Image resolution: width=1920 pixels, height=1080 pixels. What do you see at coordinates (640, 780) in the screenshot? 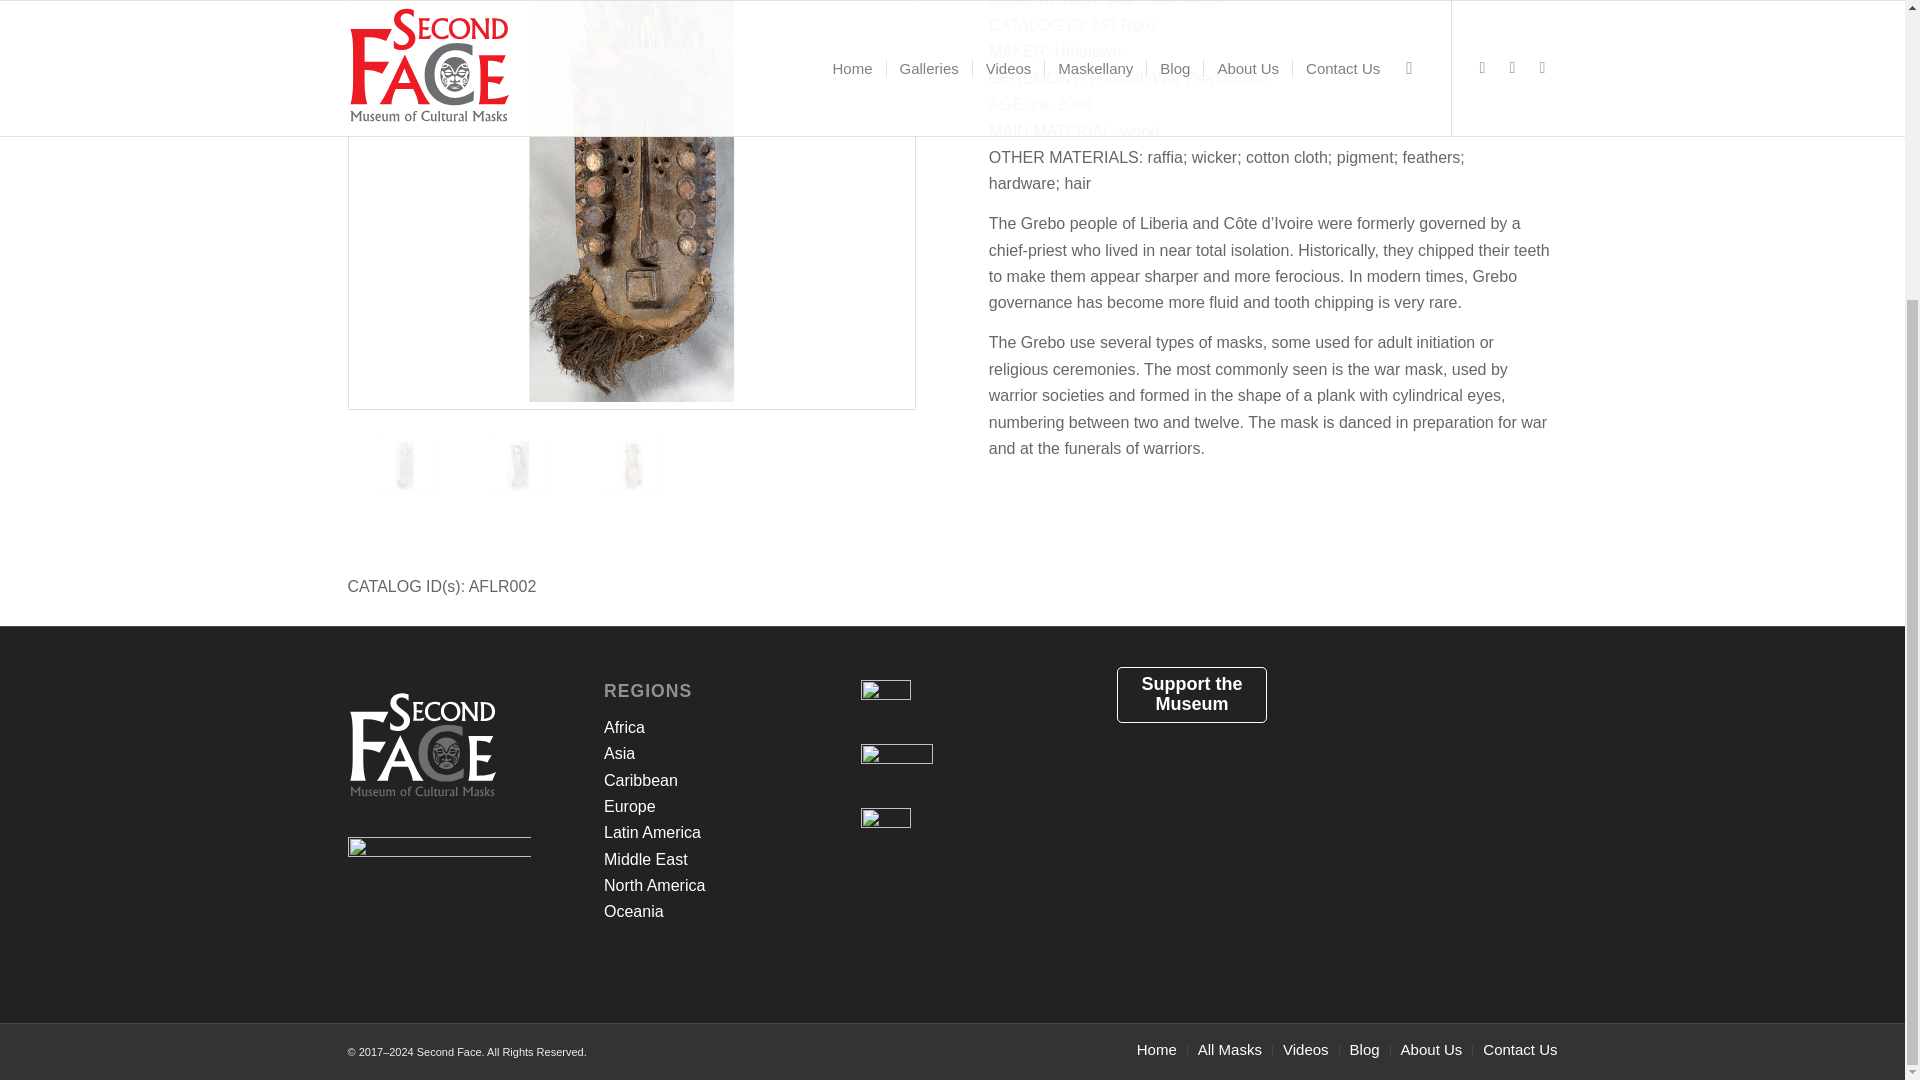
I see `Caribbean` at bounding box center [640, 780].